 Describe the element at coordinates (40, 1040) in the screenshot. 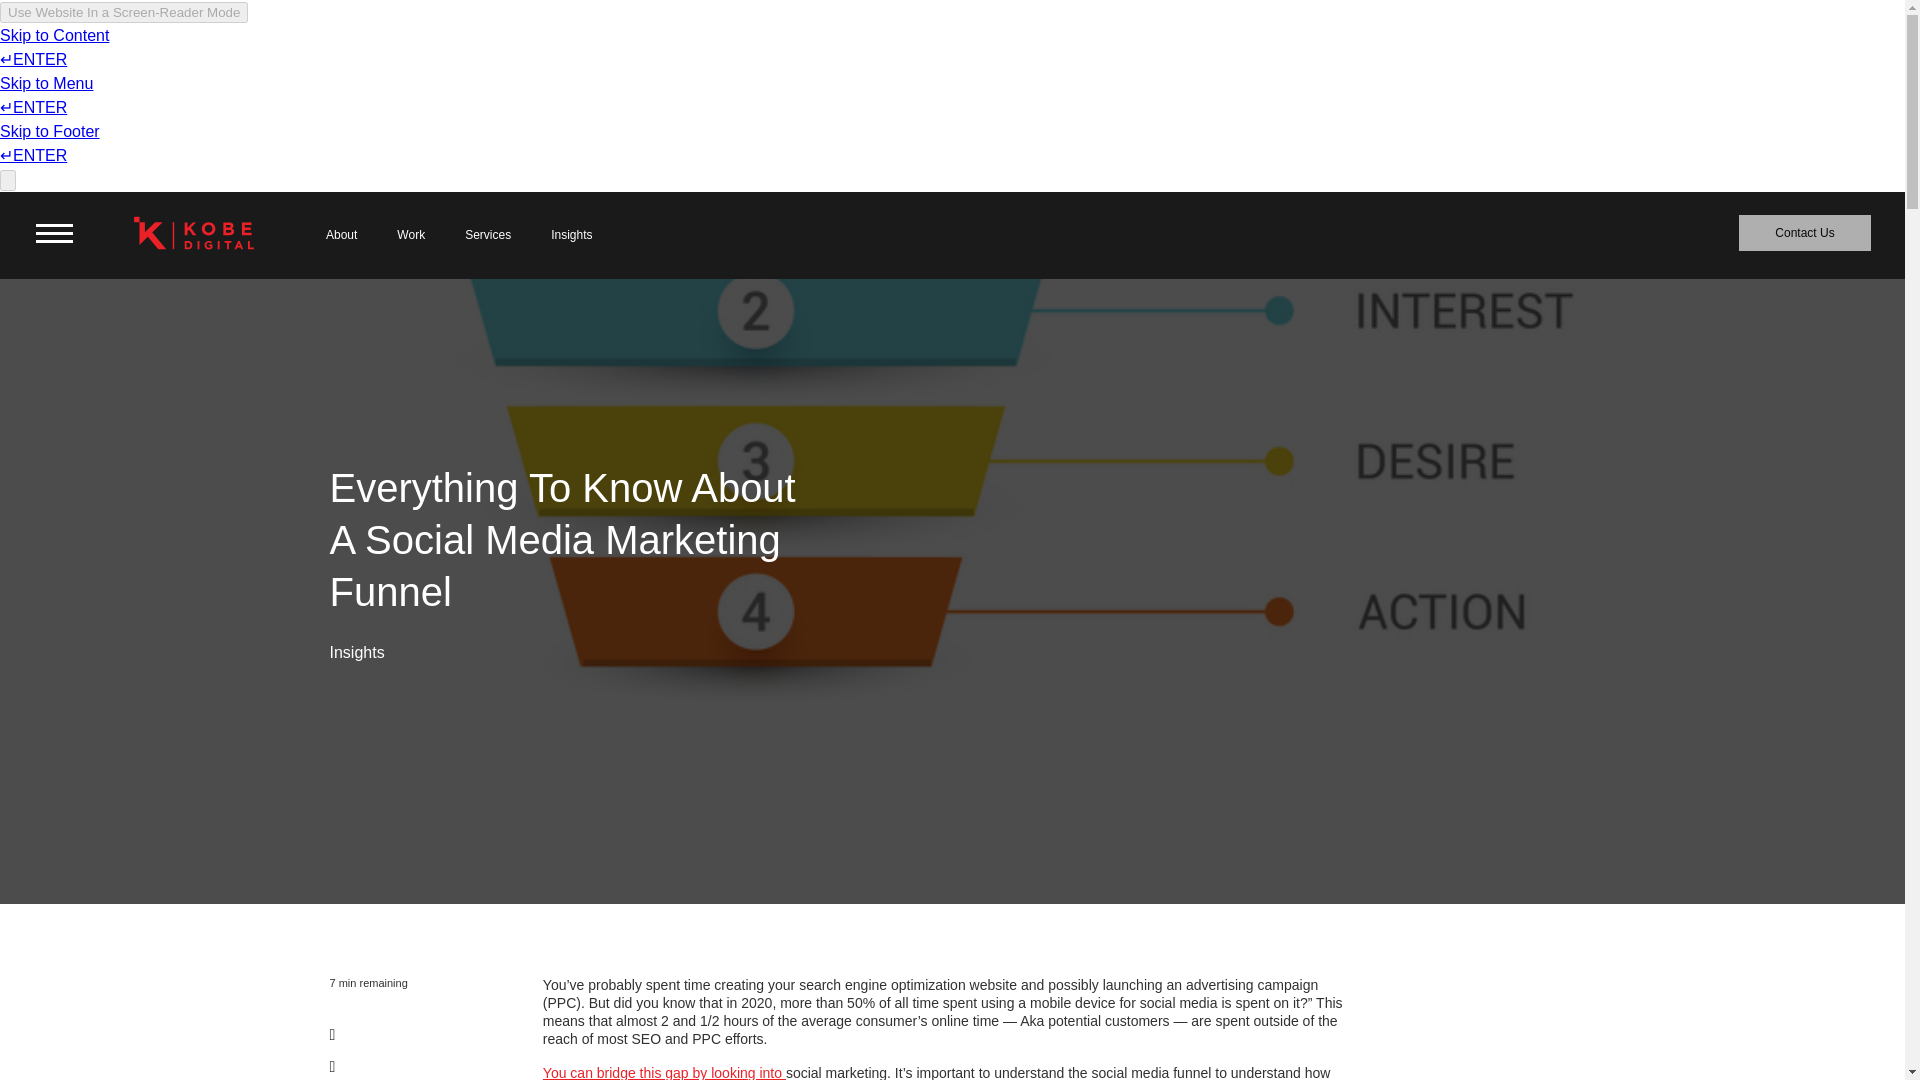

I see `Privacy Widget` at that location.